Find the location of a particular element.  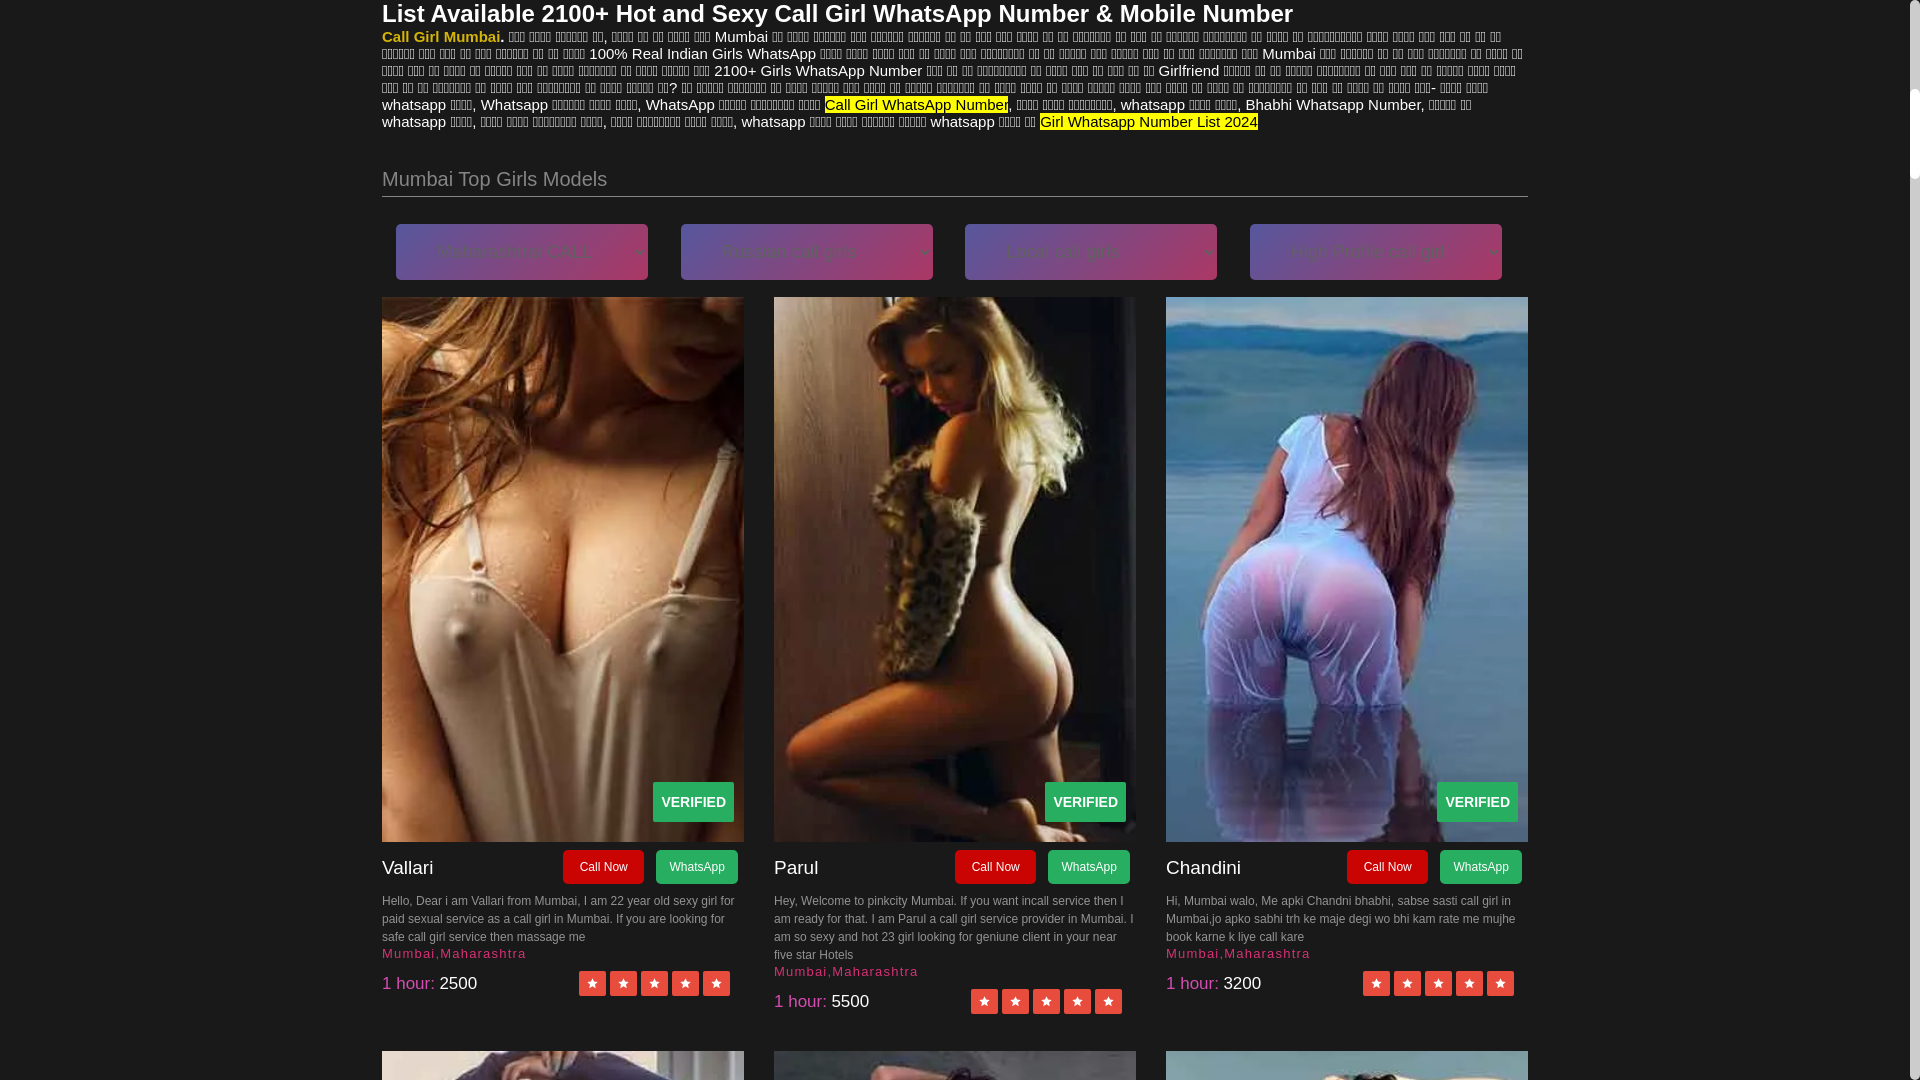

Call Now is located at coordinates (1388, 866).